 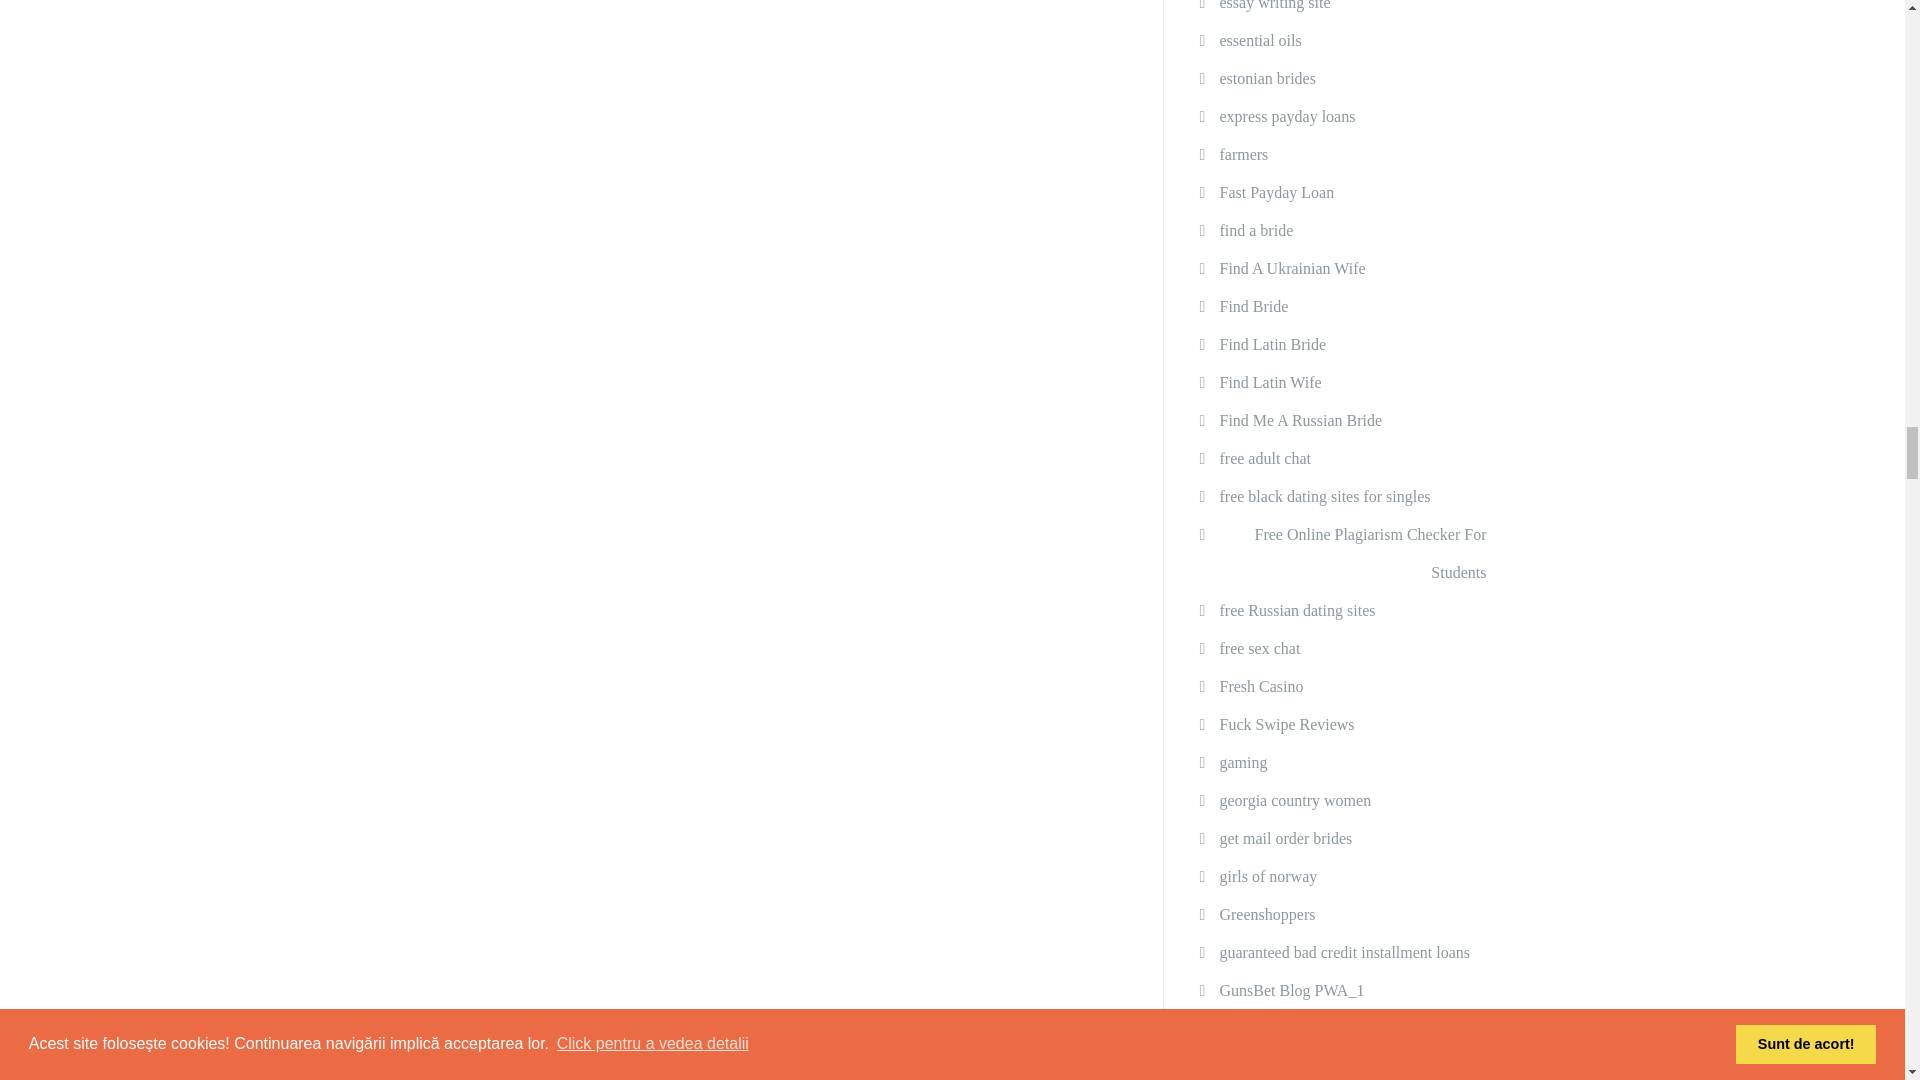 What do you see at coordinates (1286, 1028) in the screenshot?
I see `home based business` at bounding box center [1286, 1028].